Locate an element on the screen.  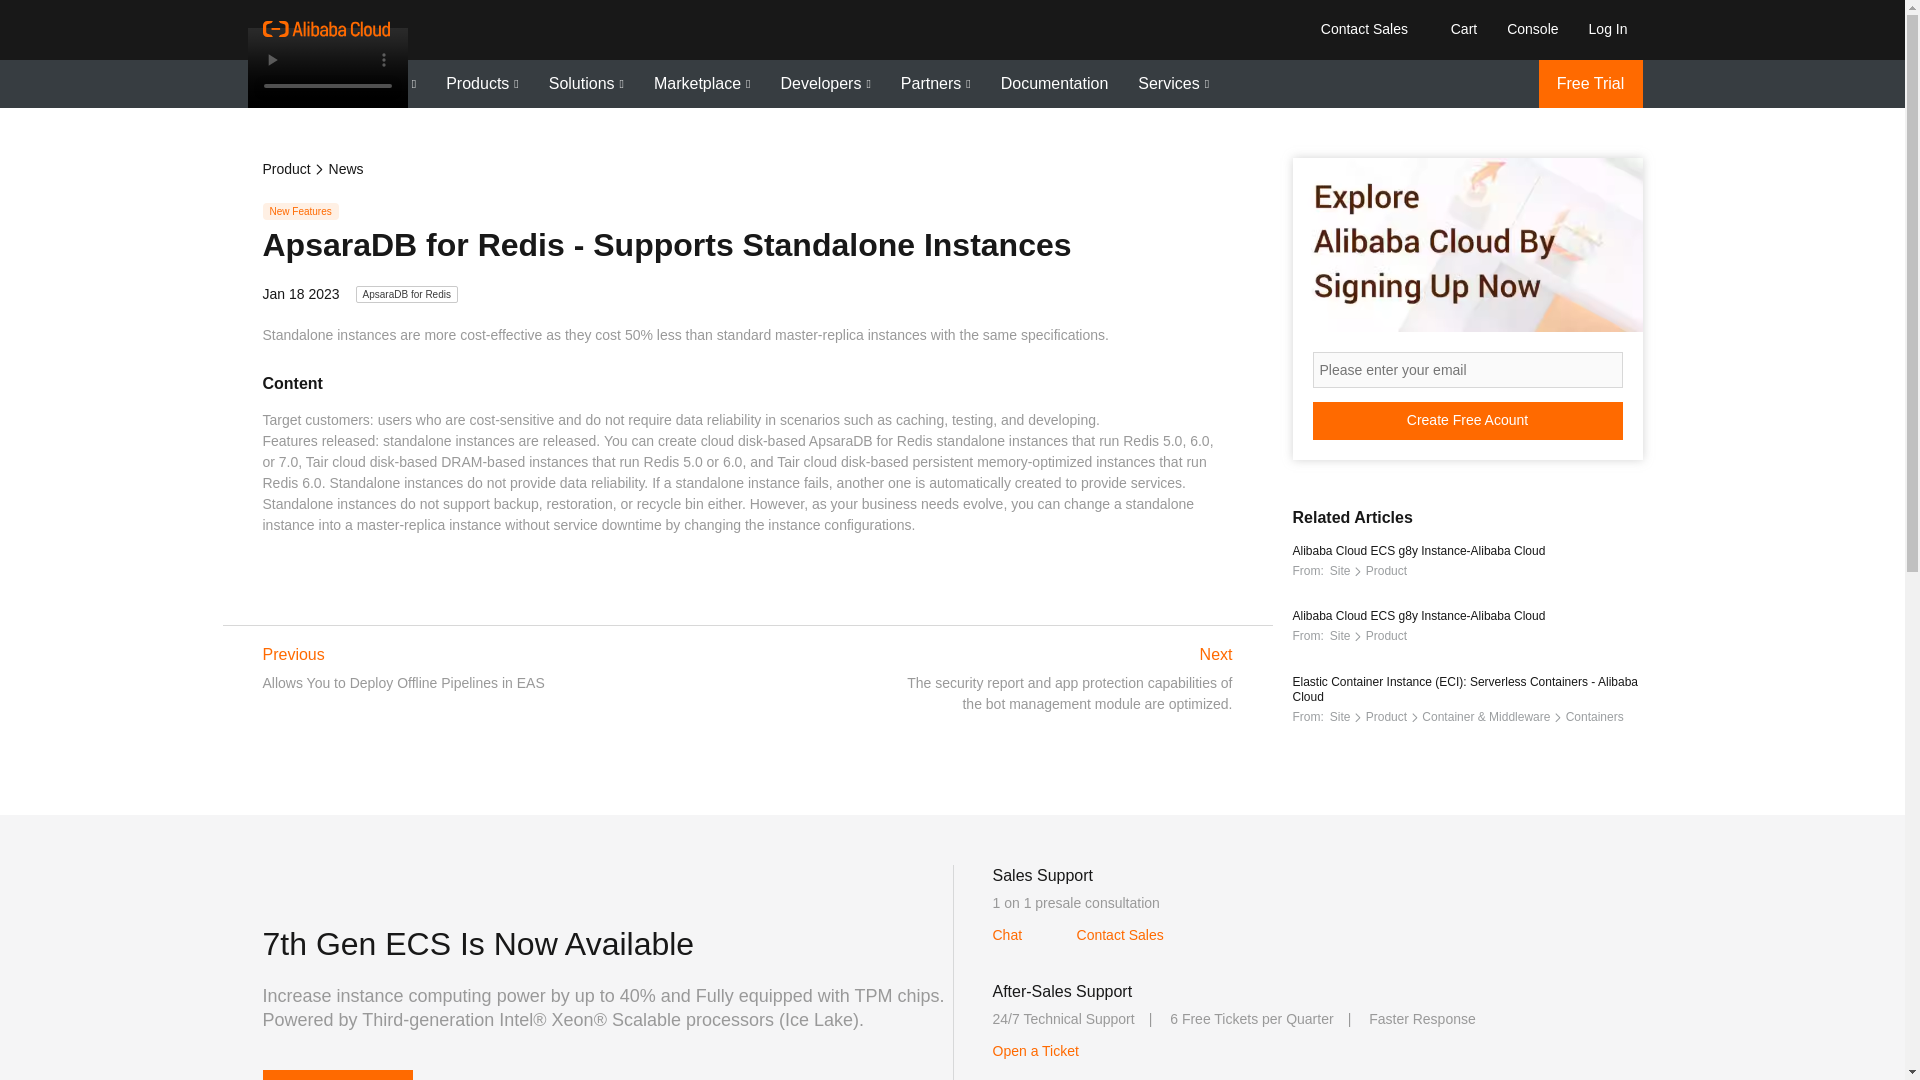
Console is located at coordinates (1532, 28).